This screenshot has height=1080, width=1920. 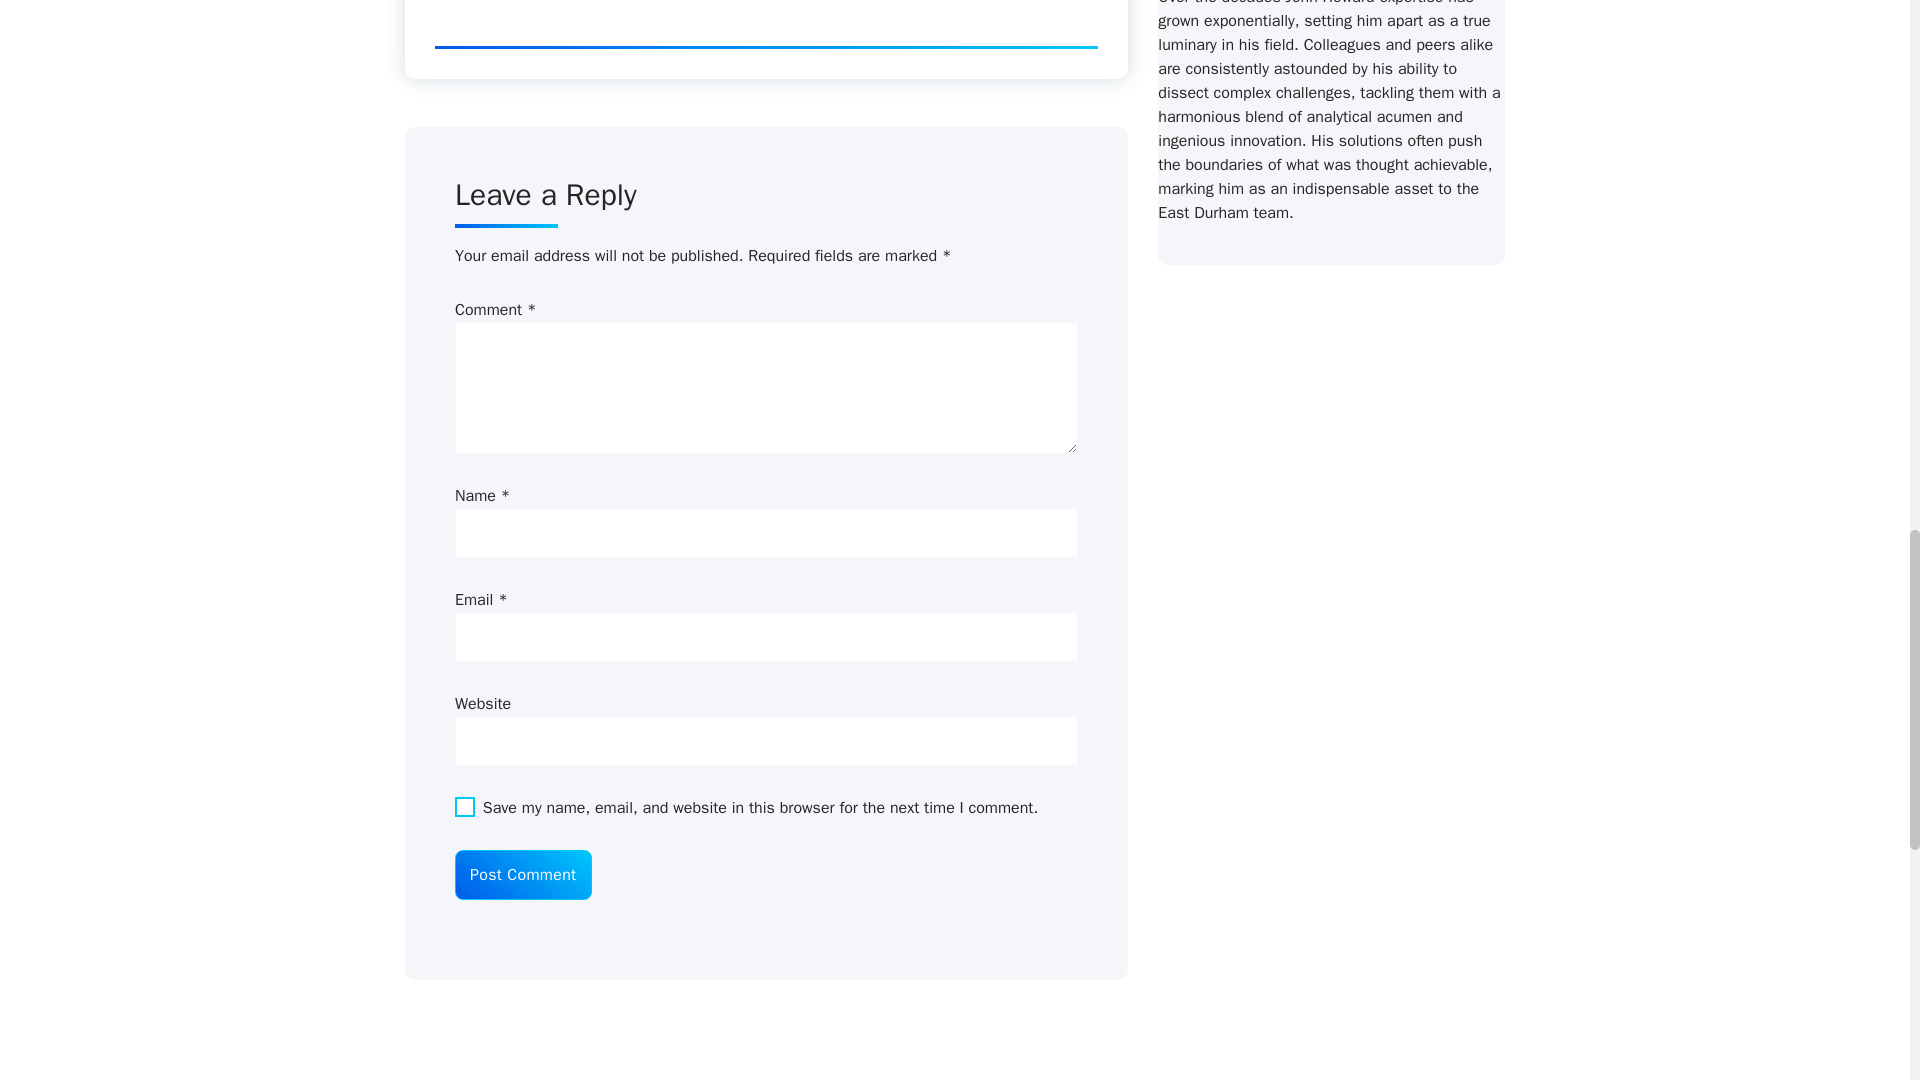 I want to click on yes, so click(x=464, y=806).